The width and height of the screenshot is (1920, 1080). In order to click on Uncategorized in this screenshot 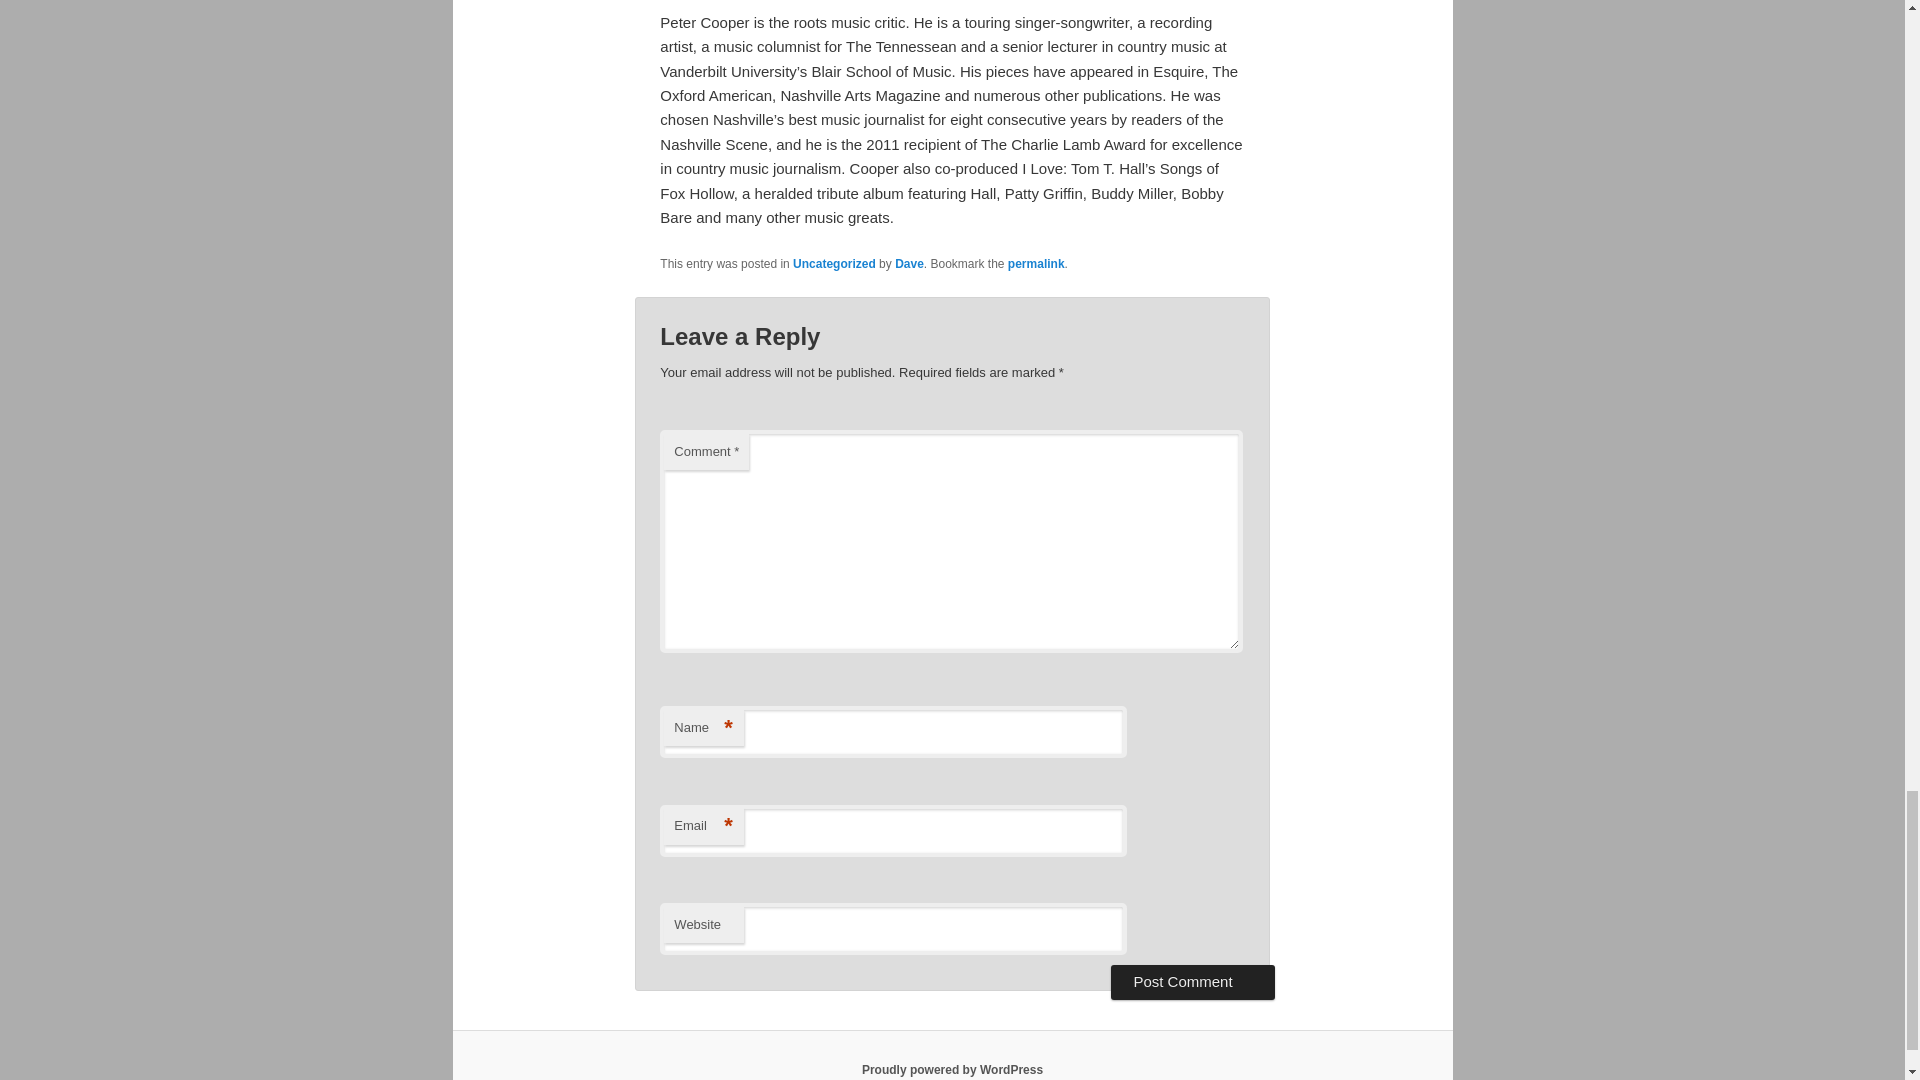, I will do `click(834, 264)`.